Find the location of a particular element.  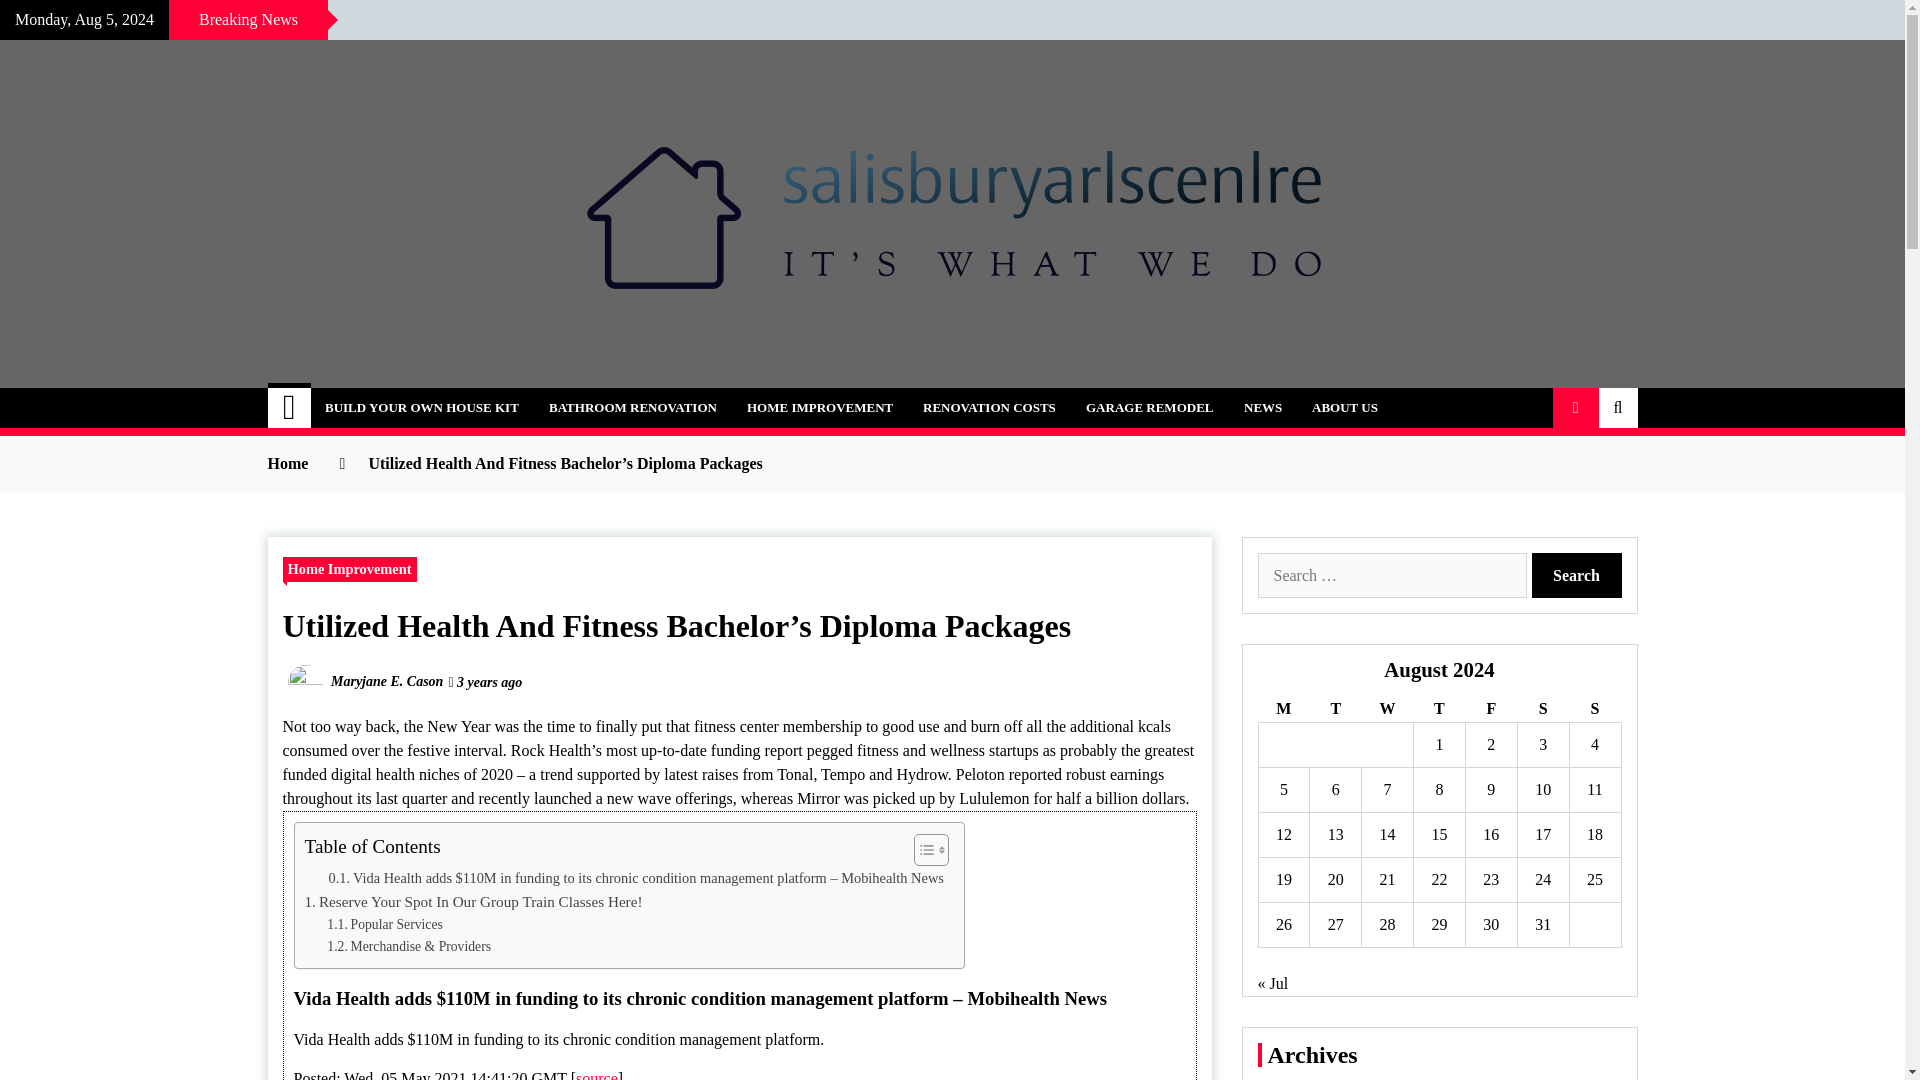

ABOUT US is located at coordinates (1345, 407).